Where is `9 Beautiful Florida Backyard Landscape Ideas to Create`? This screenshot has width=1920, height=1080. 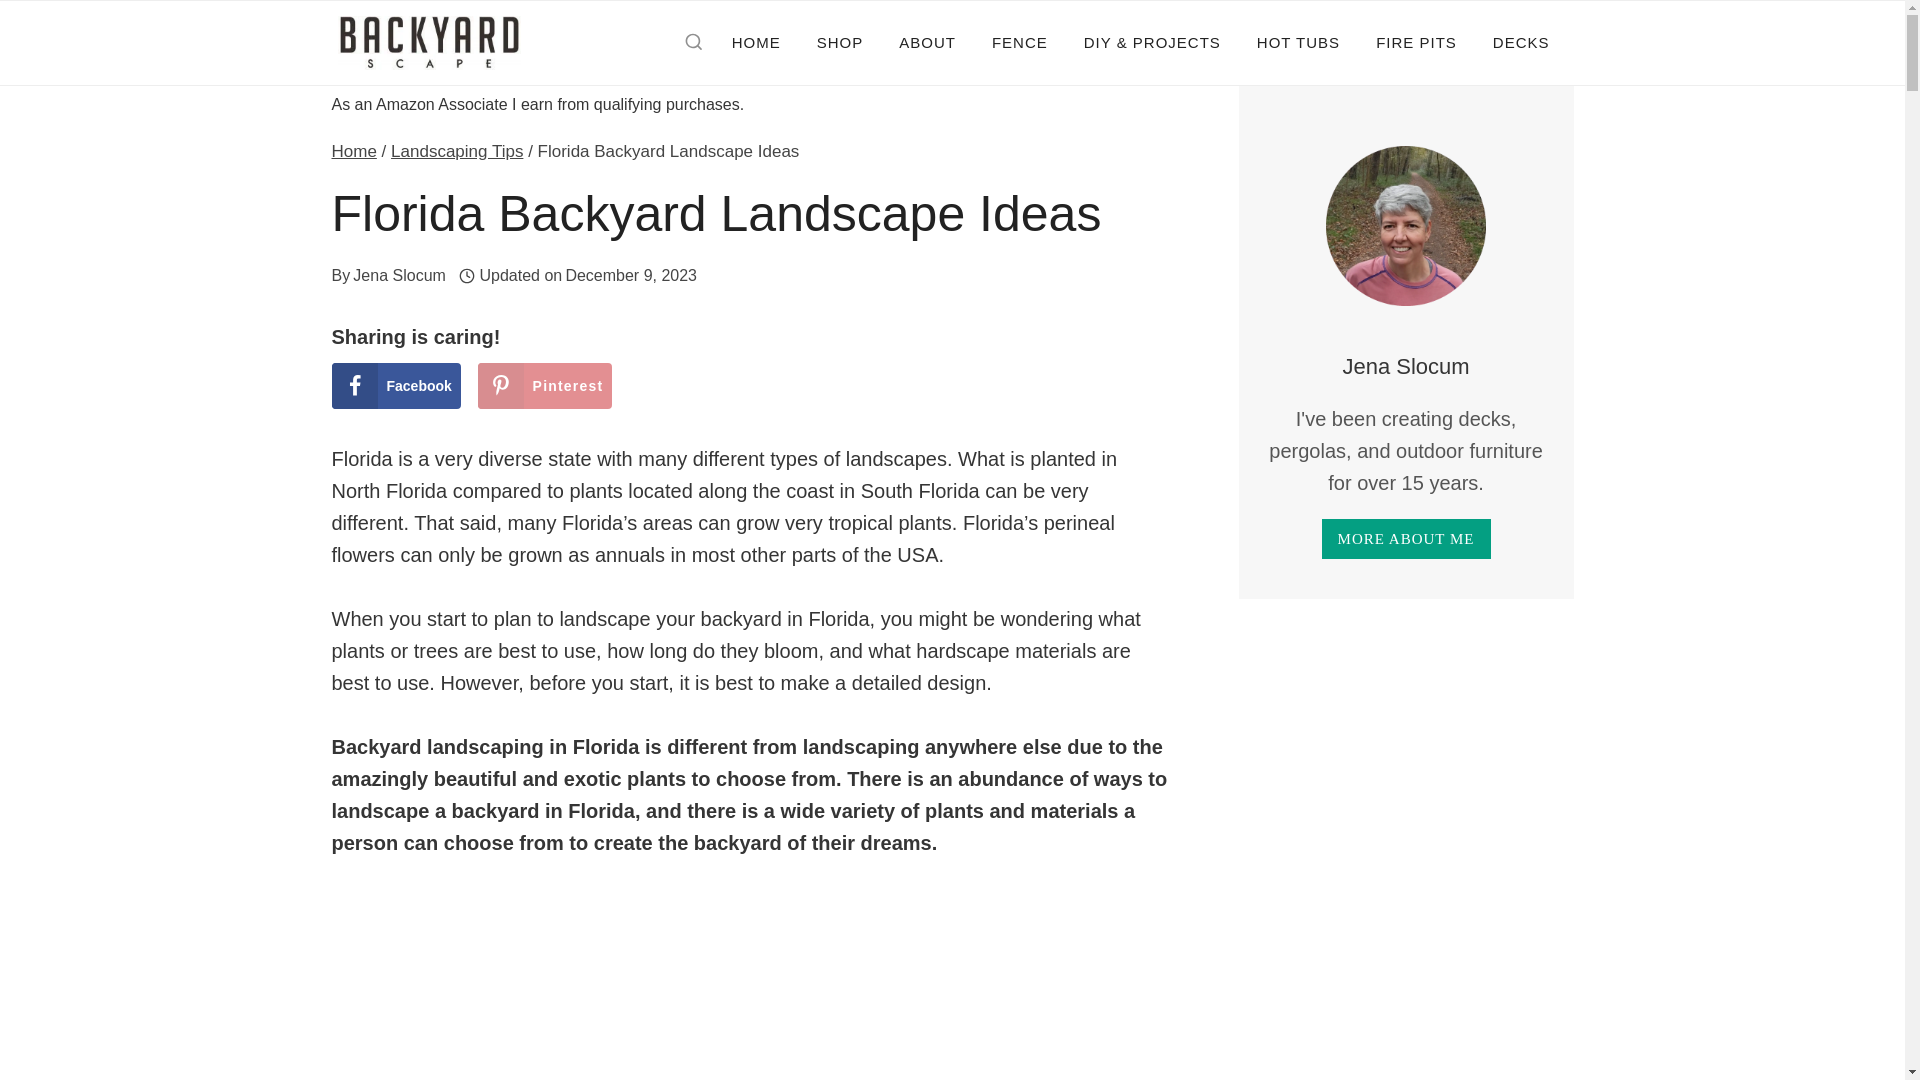
9 Beautiful Florida Backyard Landscape Ideas to Create is located at coordinates (750, 986).